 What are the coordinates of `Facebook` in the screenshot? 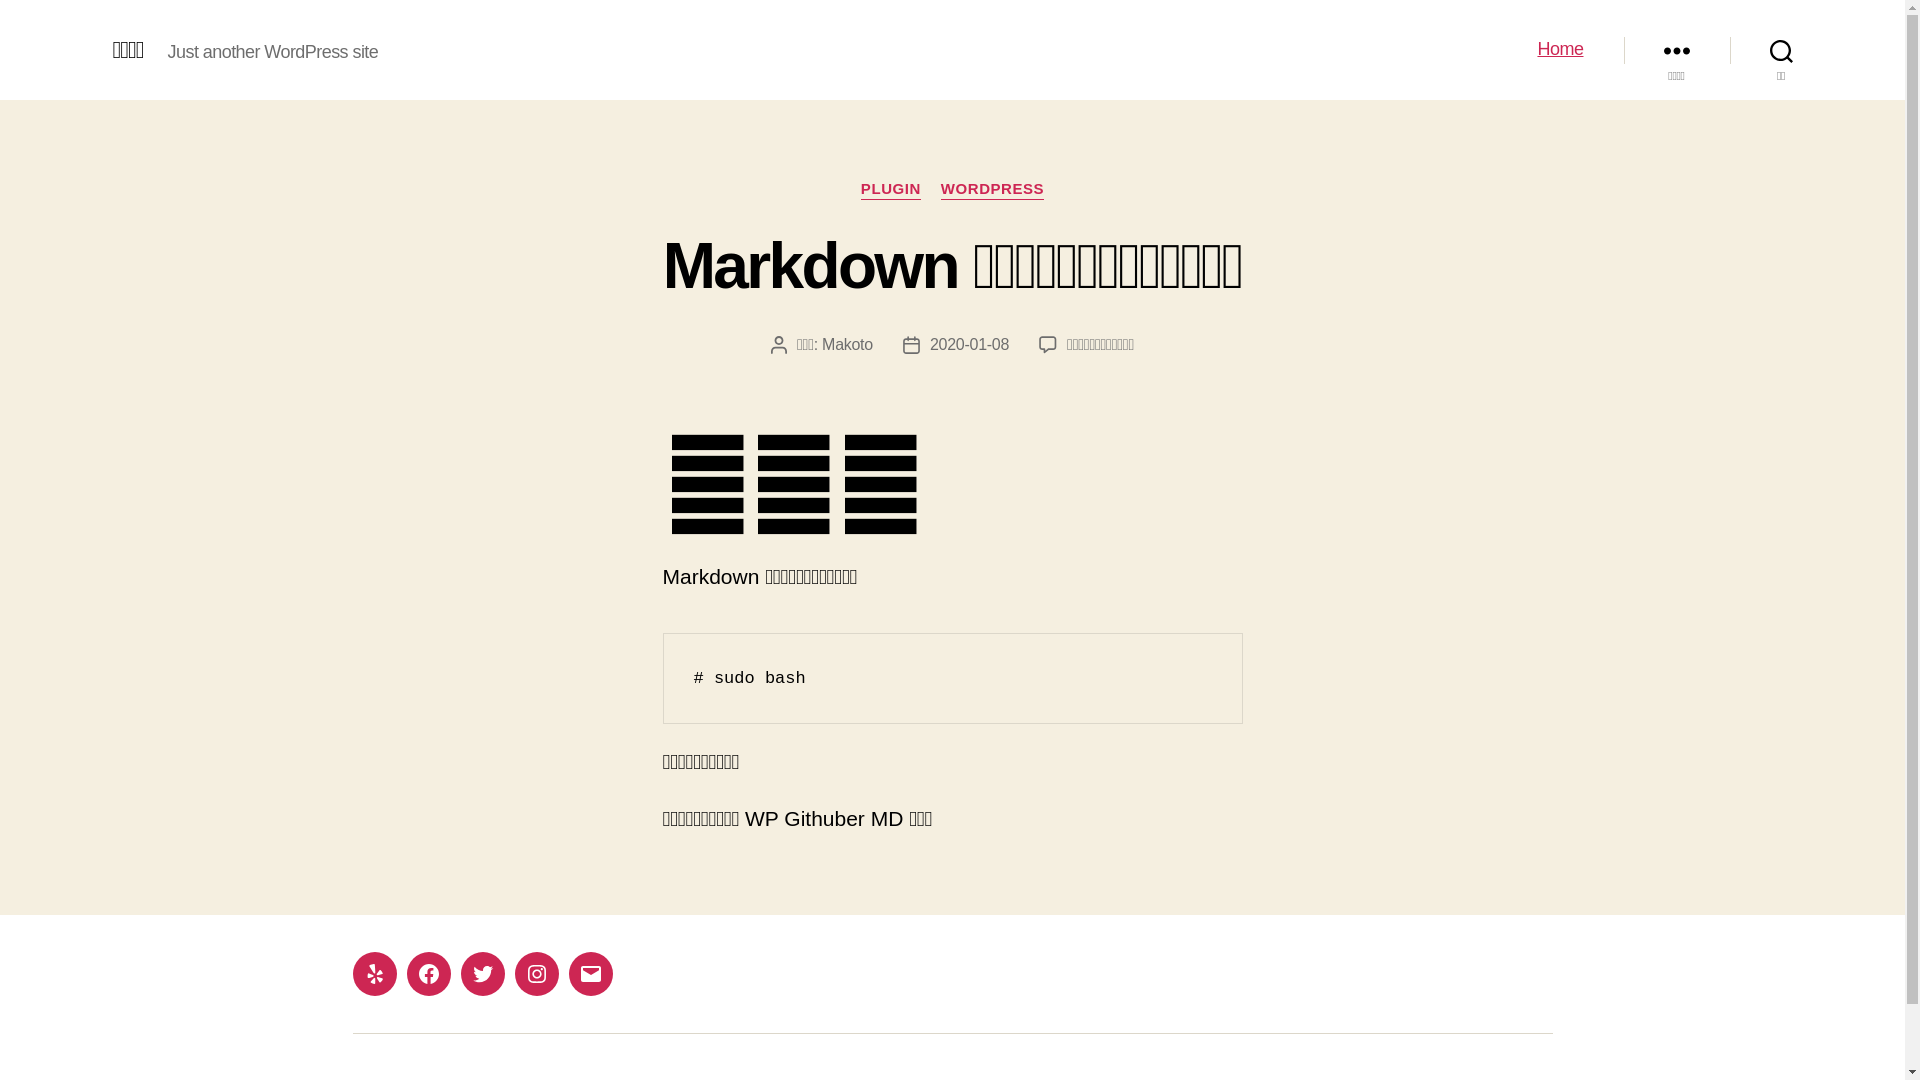 It's located at (428, 974).